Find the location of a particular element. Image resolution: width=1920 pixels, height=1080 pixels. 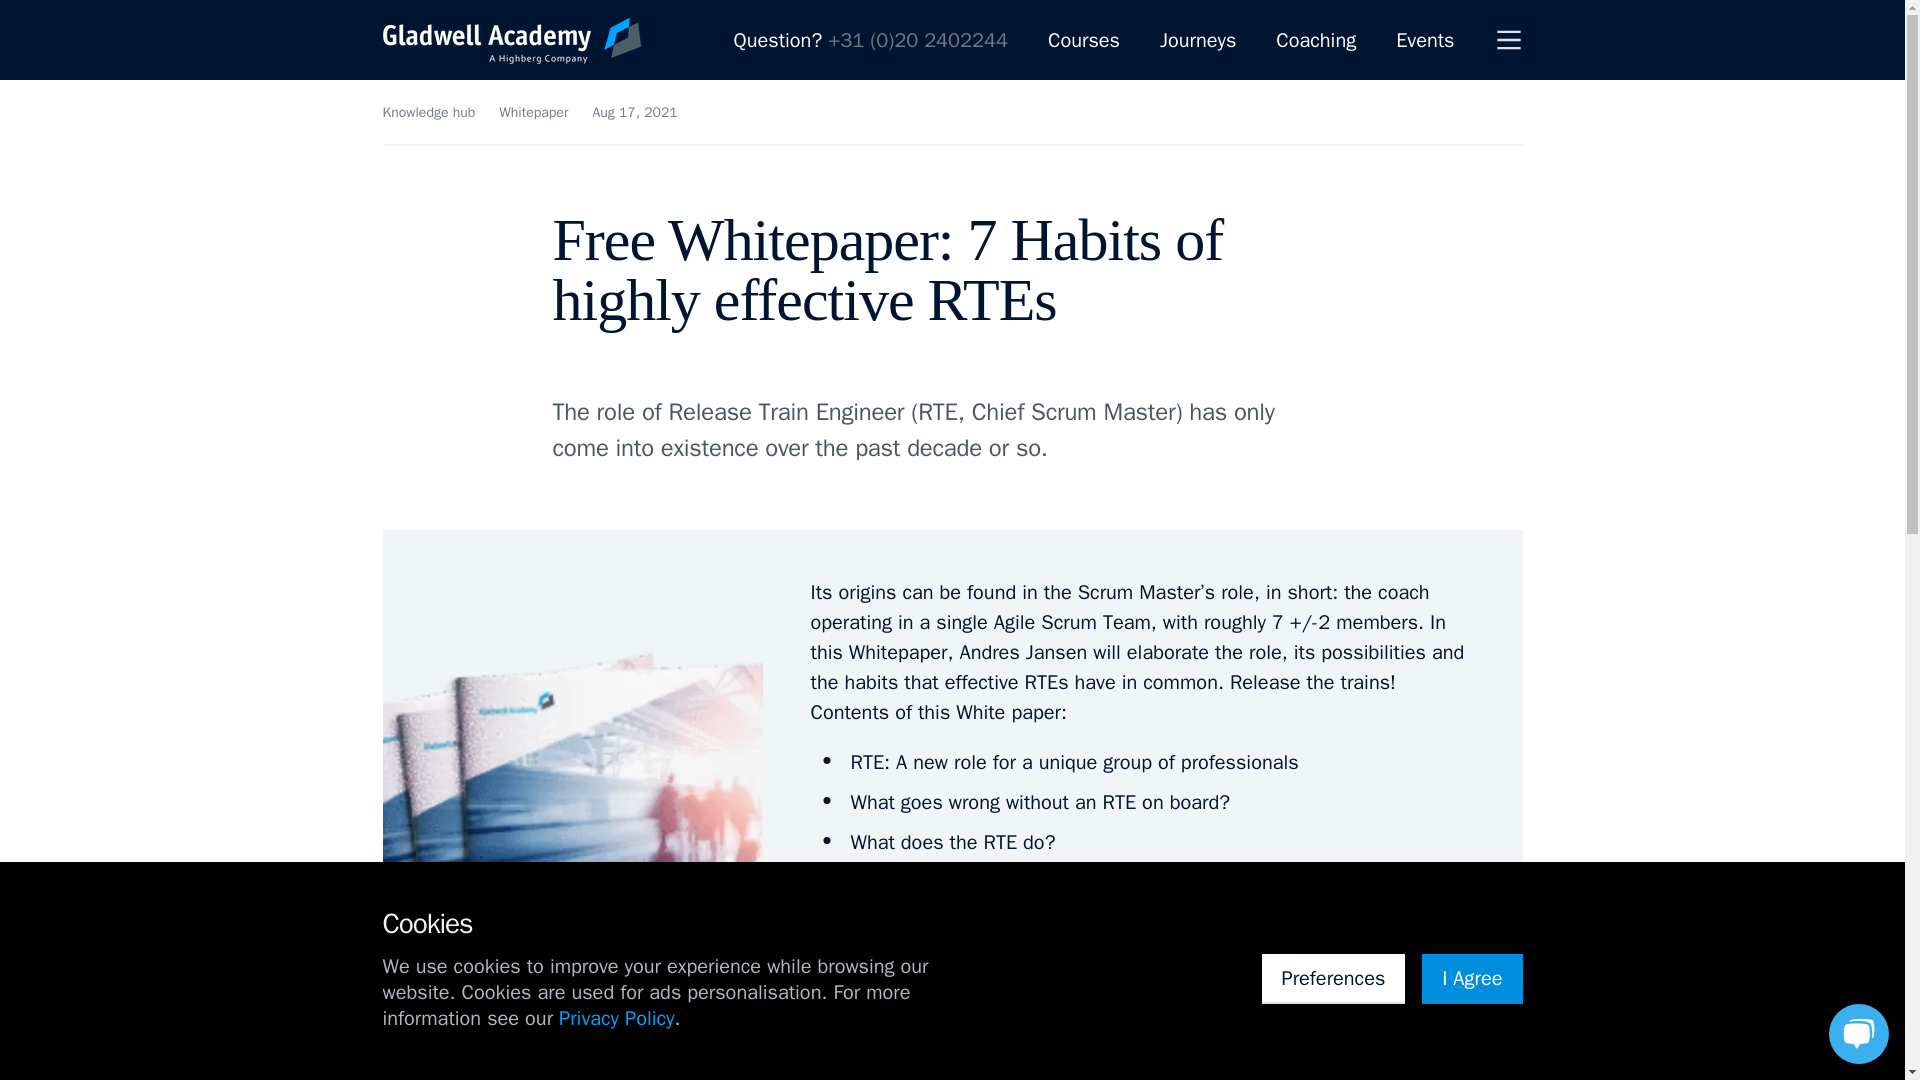

Preferences is located at coordinates (1333, 978).